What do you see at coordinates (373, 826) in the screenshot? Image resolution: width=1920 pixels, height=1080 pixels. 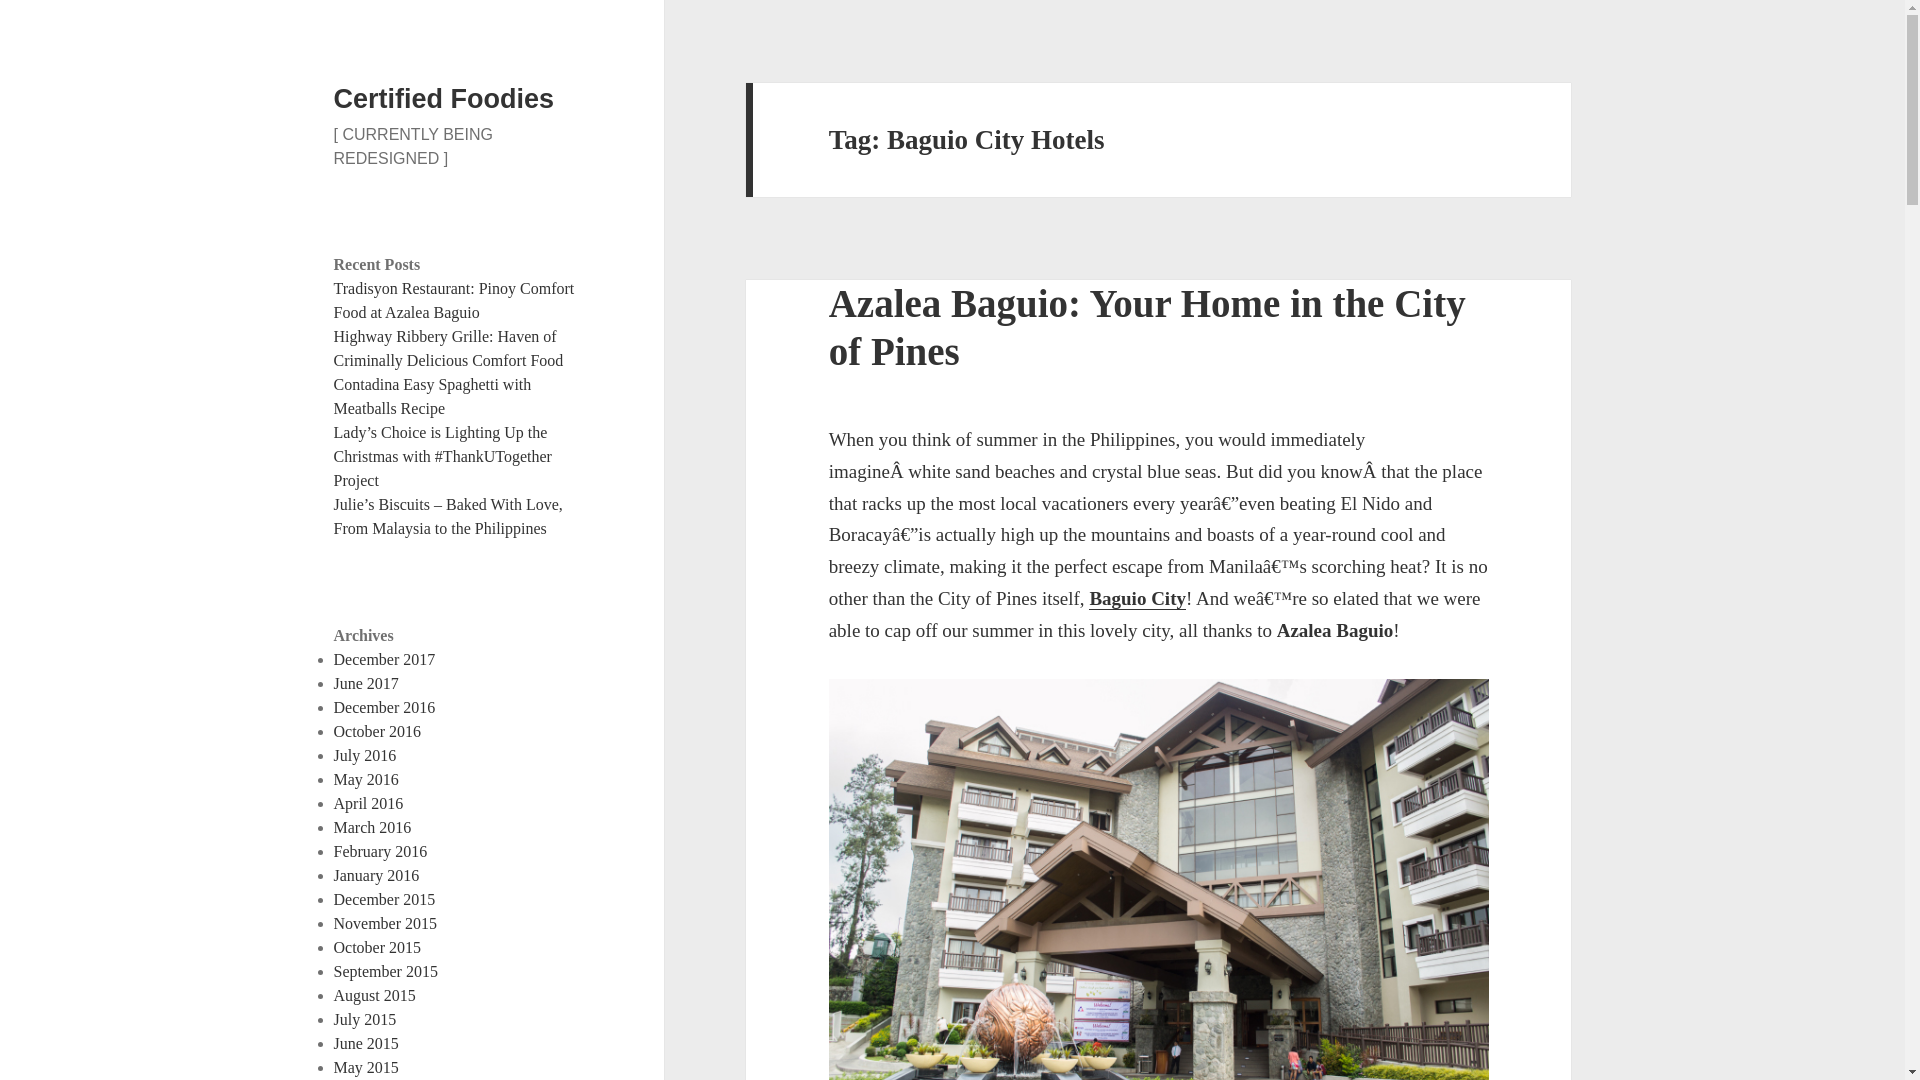 I see `March 2016` at bounding box center [373, 826].